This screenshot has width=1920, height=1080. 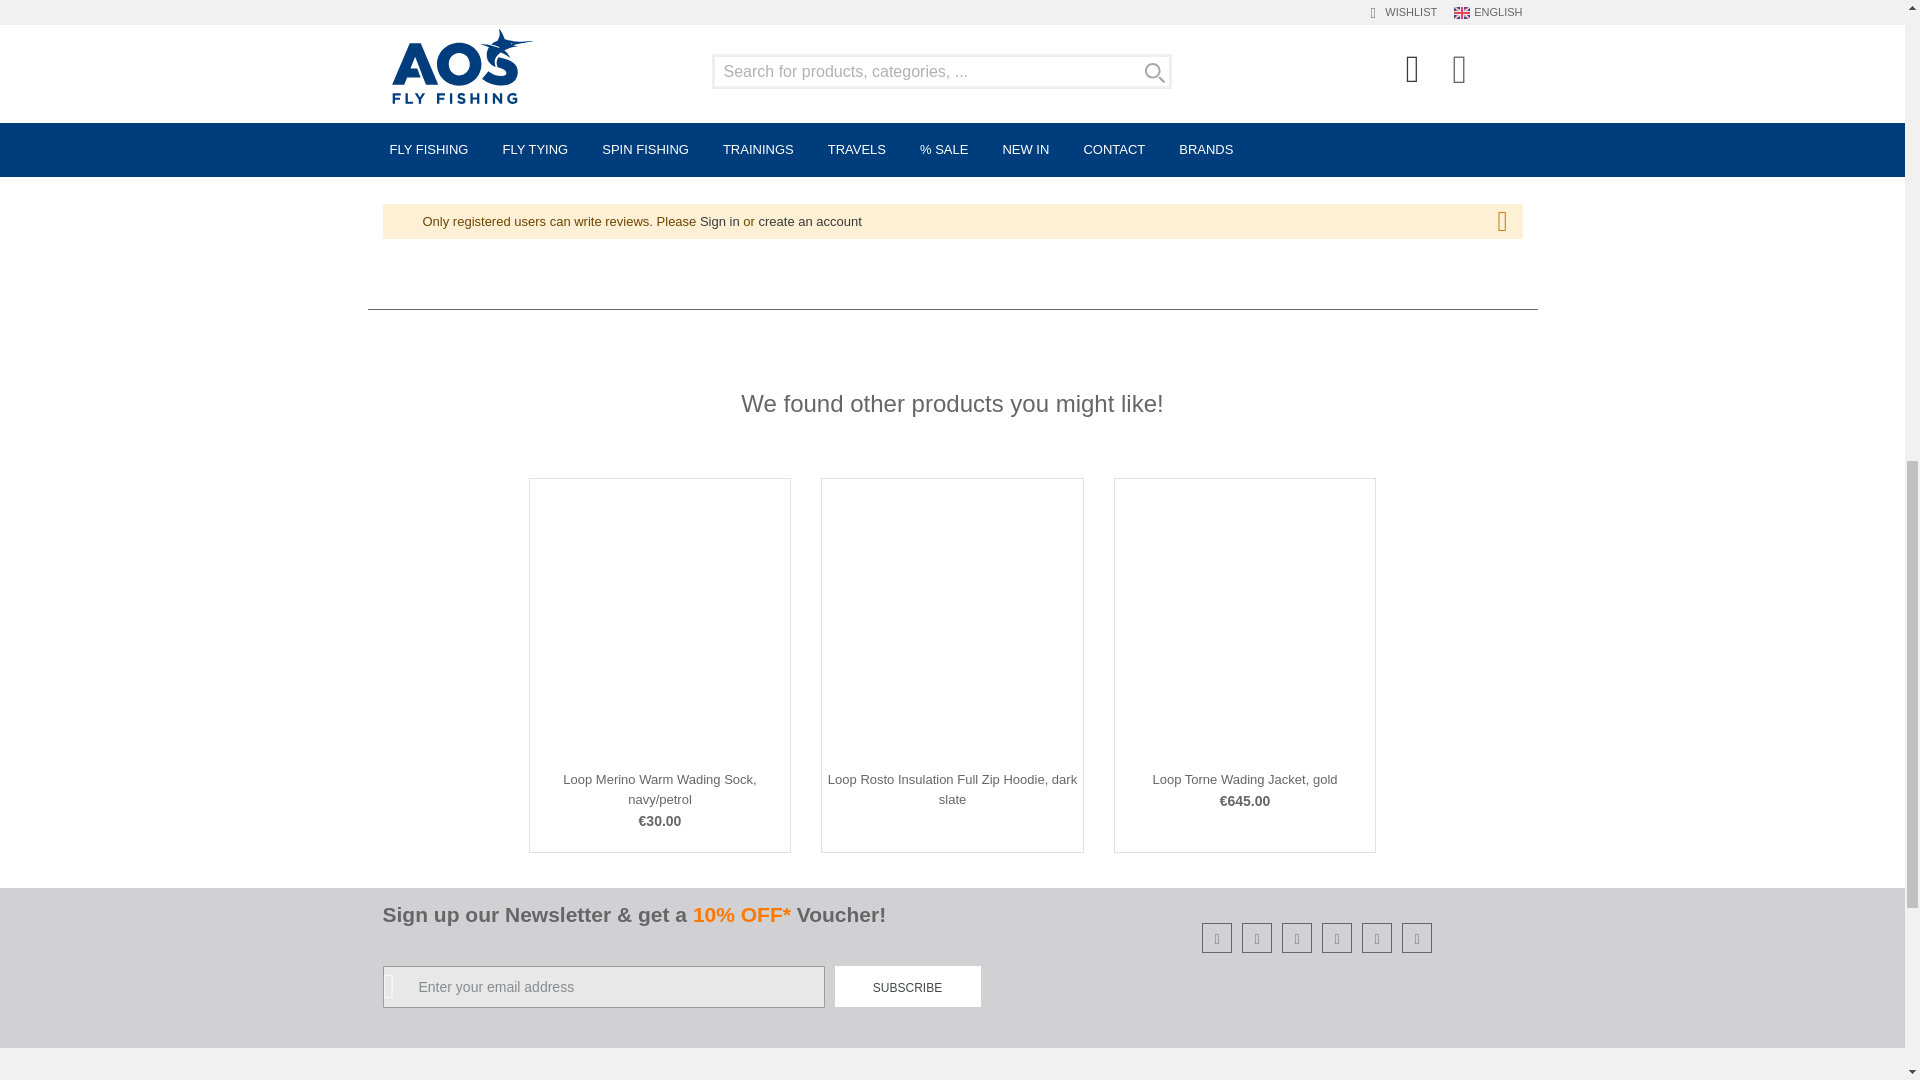 What do you see at coordinates (1378, 938) in the screenshot?
I see `PINTEREST` at bounding box center [1378, 938].